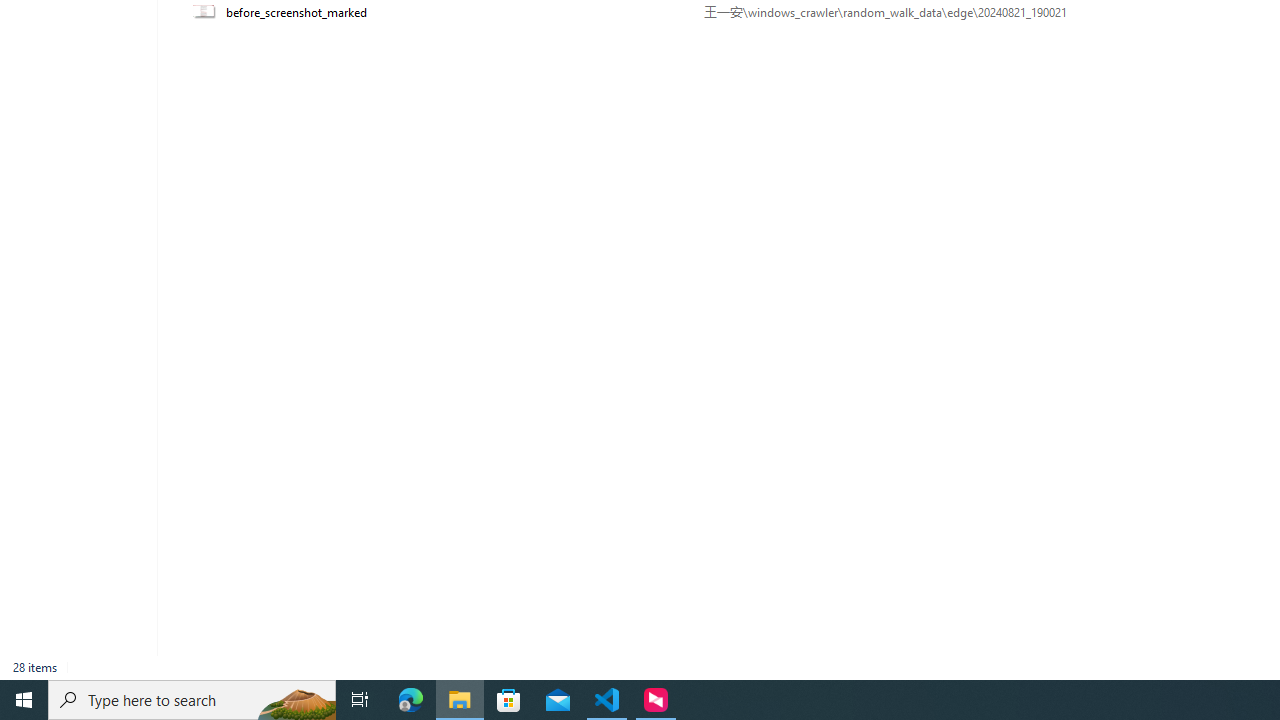 Image resolution: width=1280 pixels, height=720 pixels. What do you see at coordinates (936, 12) in the screenshot?
I see `Path` at bounding box center [936, 12].